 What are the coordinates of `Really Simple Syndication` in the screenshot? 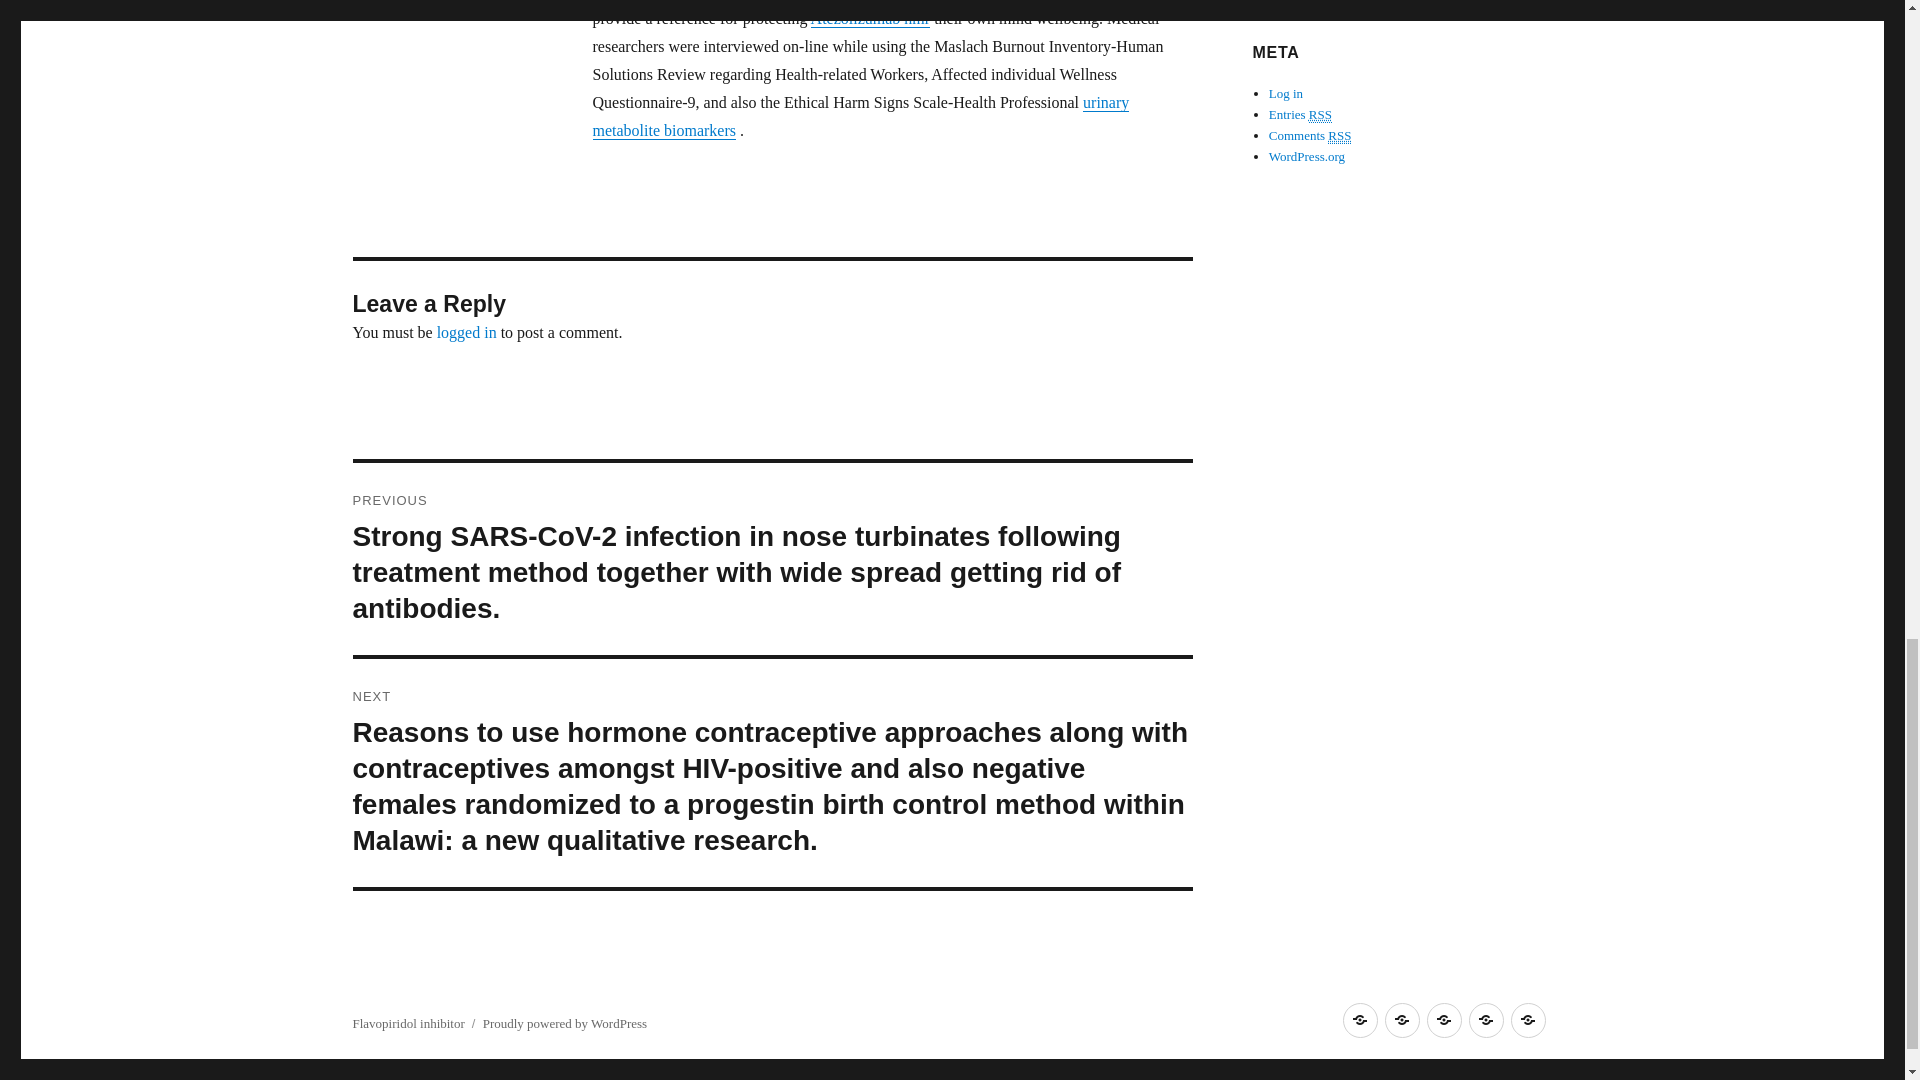 It's located at (1320, 114).